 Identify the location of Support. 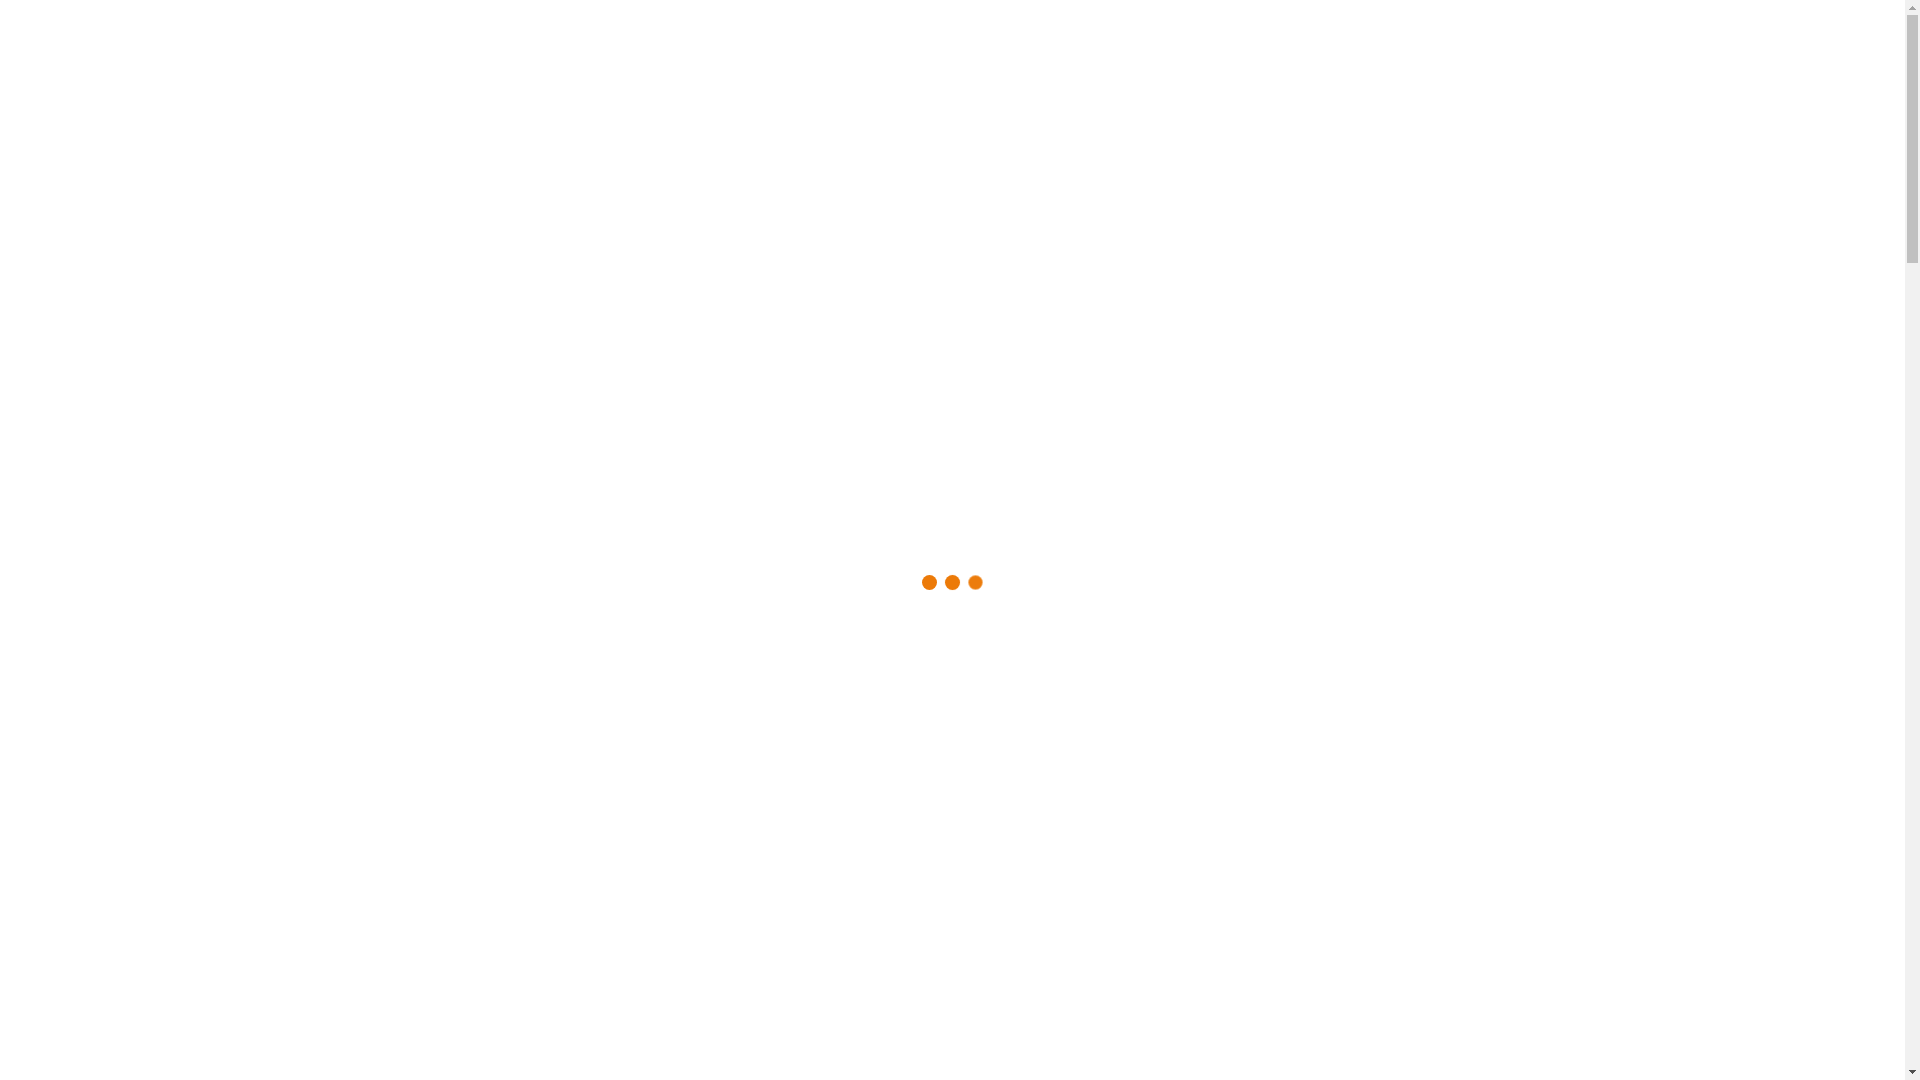
(66, 562).